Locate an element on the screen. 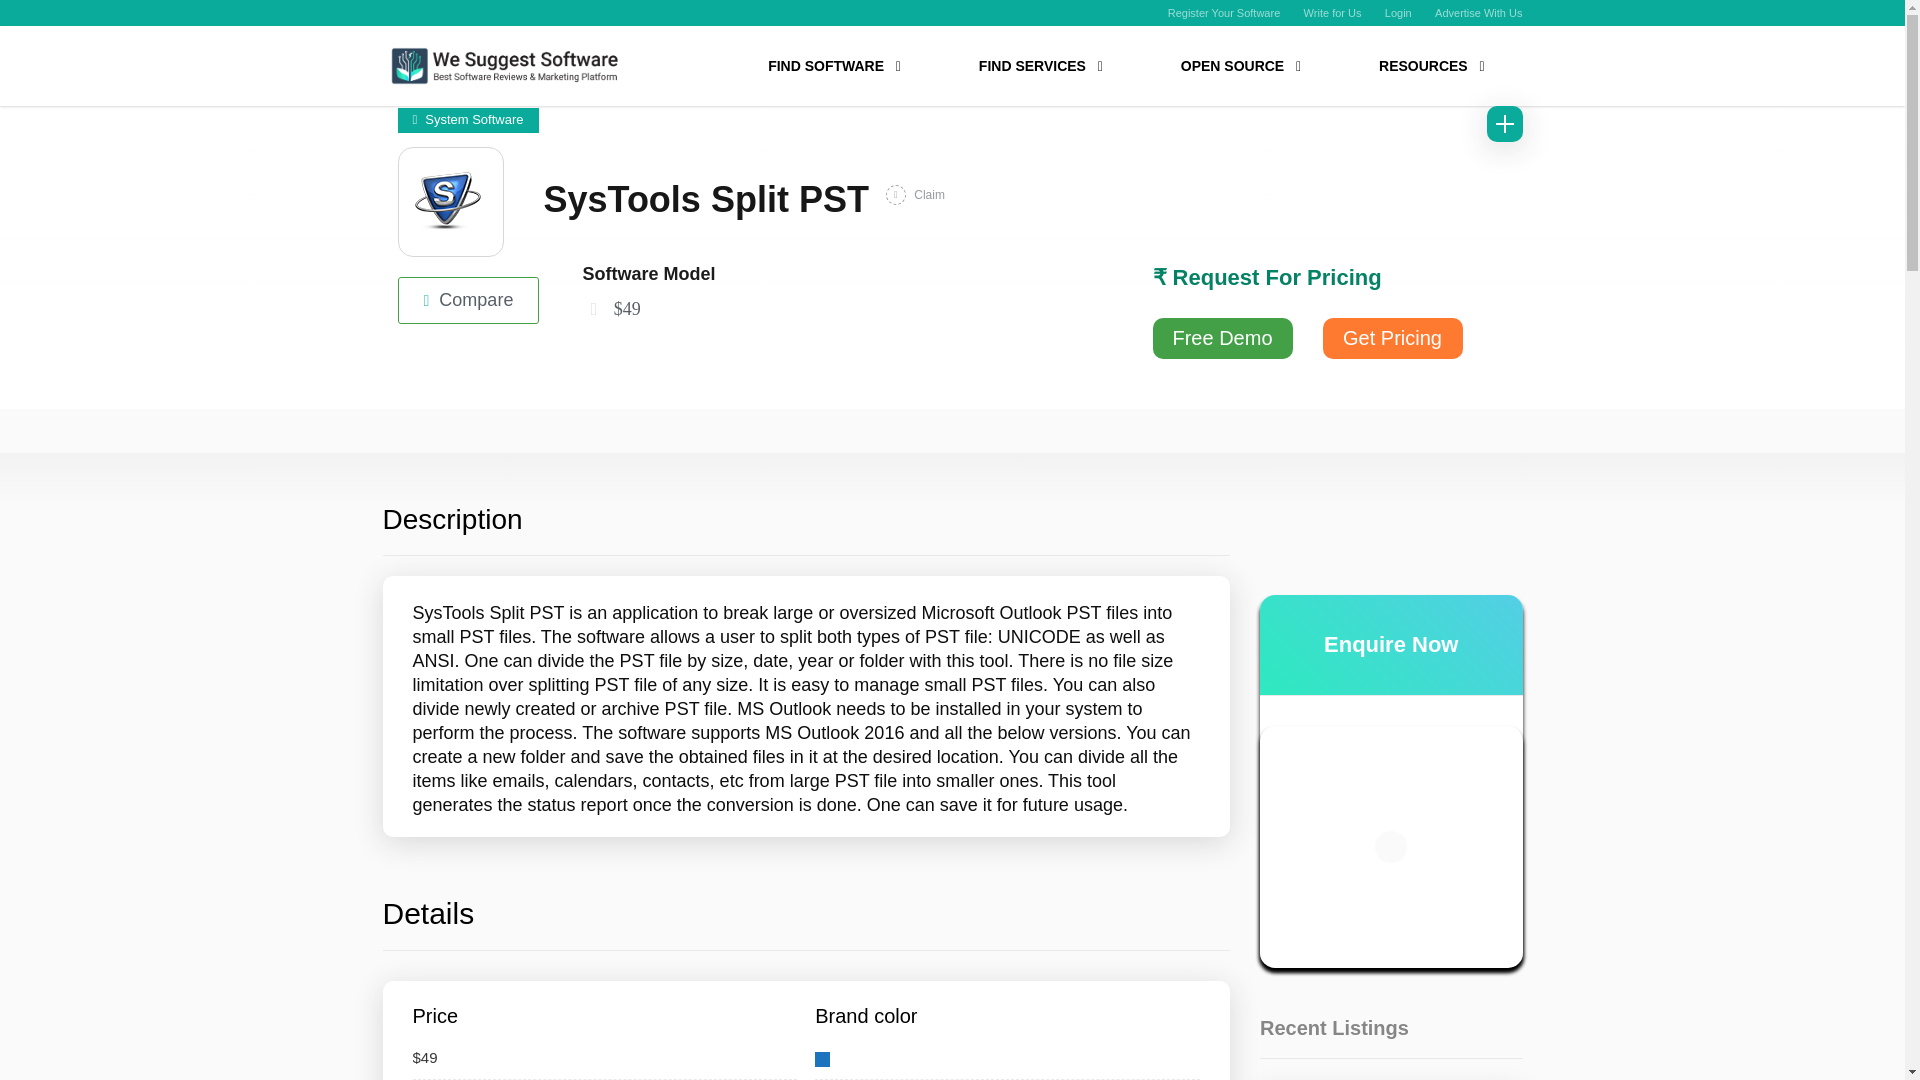 This screenshot has height=1080, width=1920. Advertise With Us is located at coordinates (1478, 12).